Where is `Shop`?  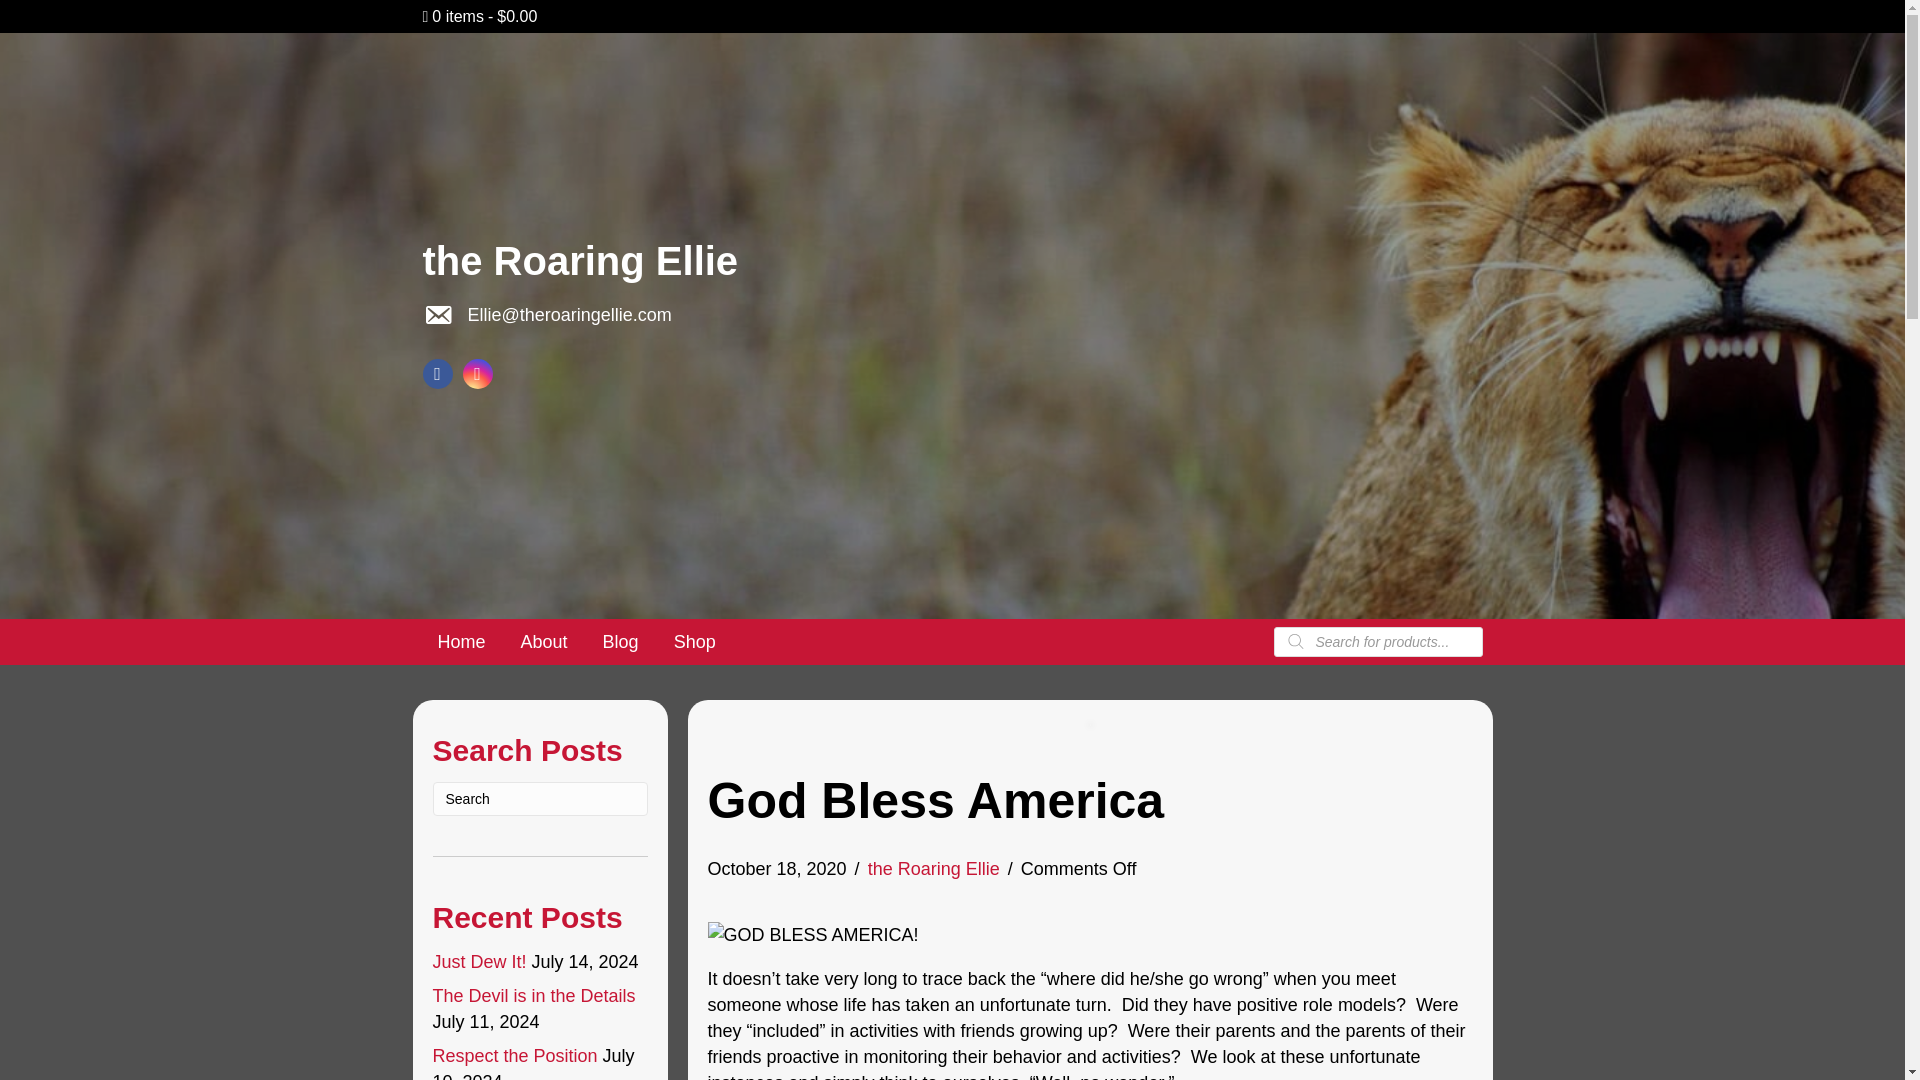 Shop is located at coordinates (694, 642).